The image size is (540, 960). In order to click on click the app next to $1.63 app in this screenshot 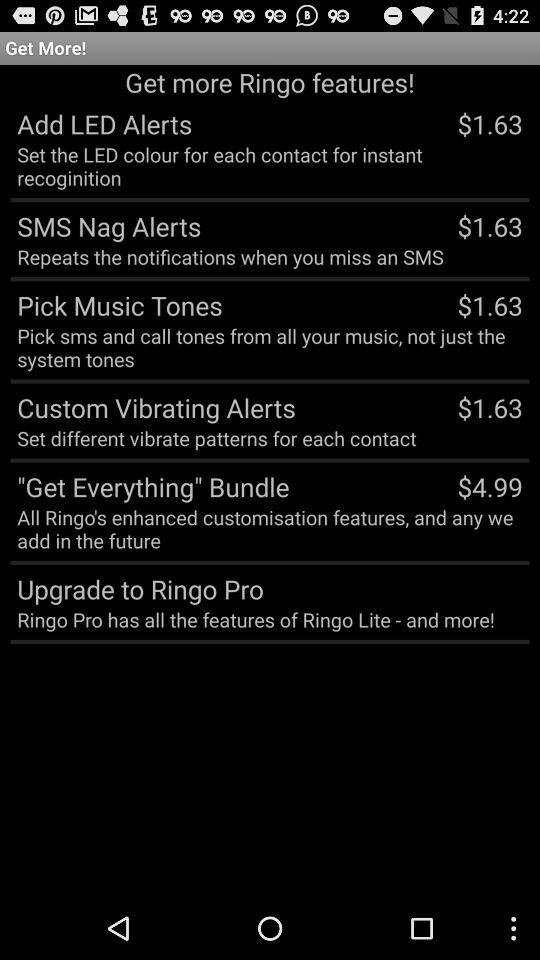, I will do `click(216, 438)`.